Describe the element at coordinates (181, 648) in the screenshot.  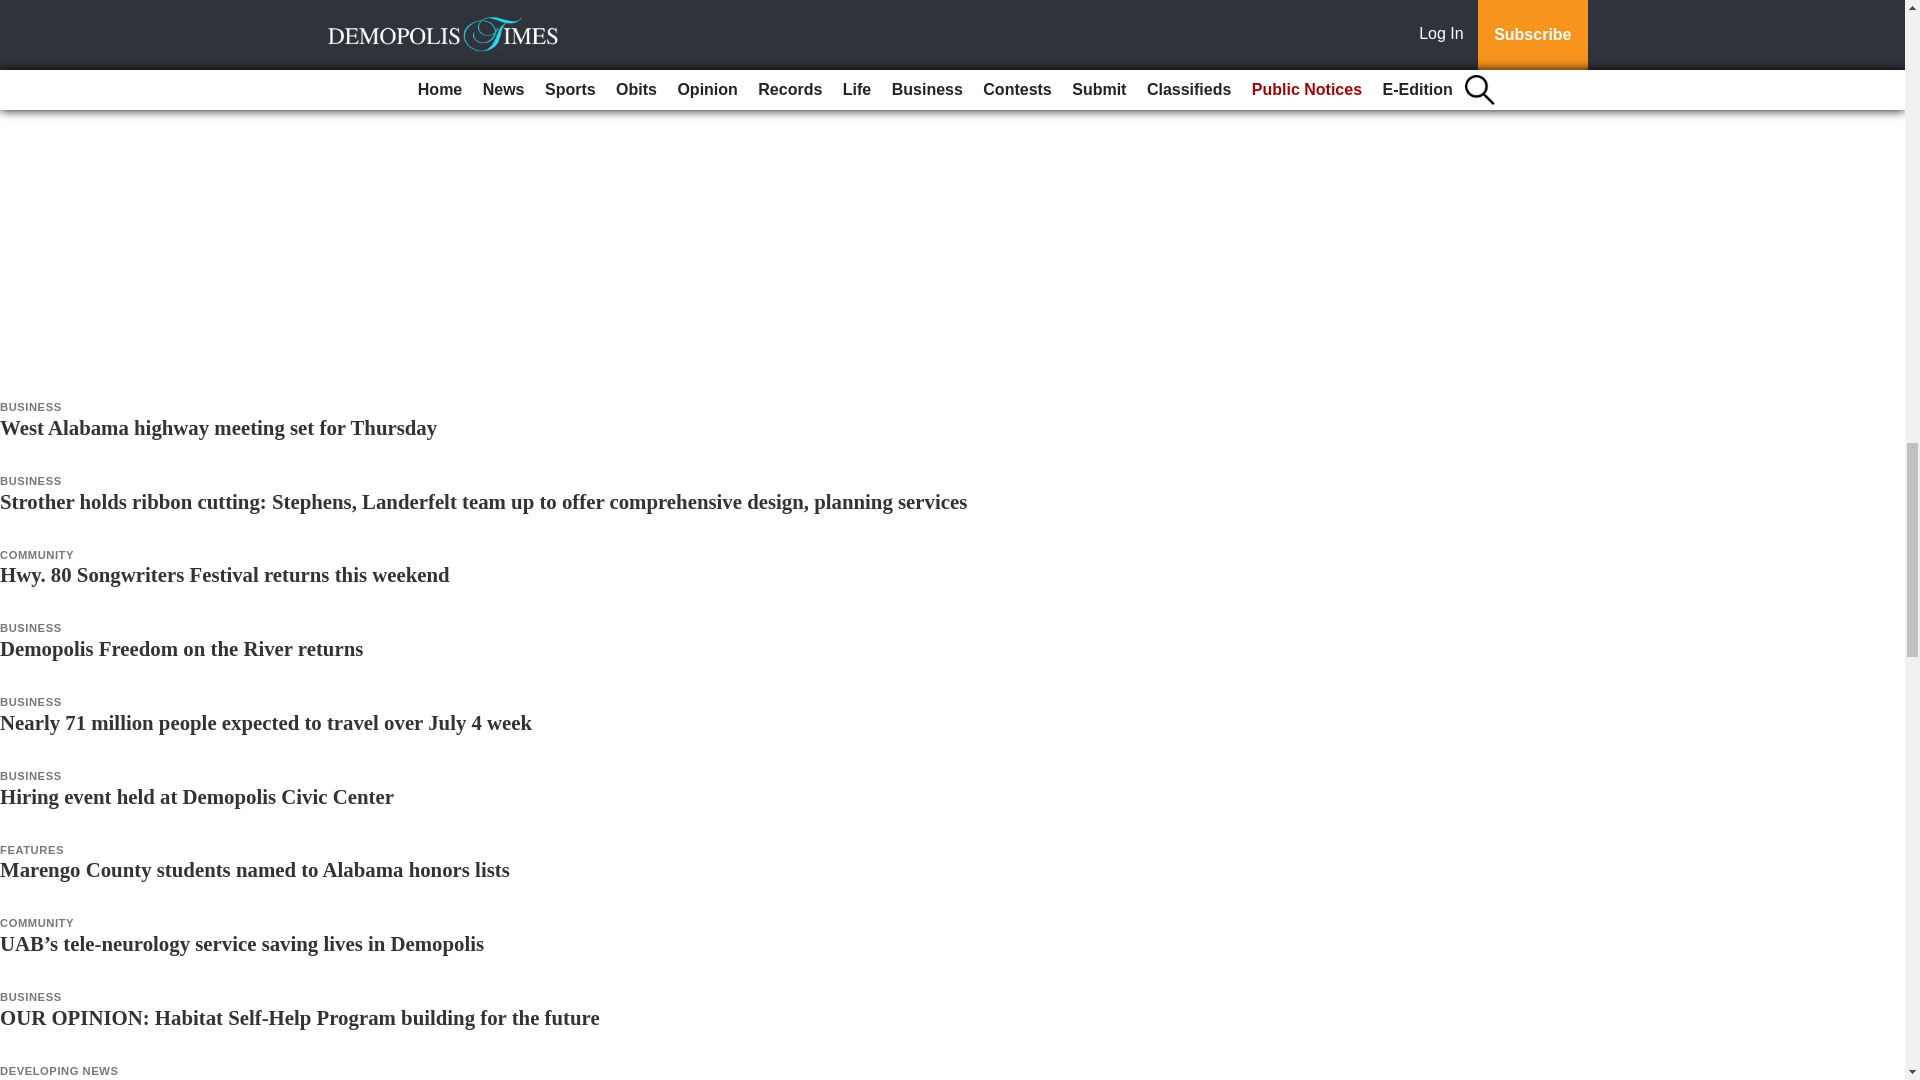
I see `Demopolis Freedom on the River returns` at that location.